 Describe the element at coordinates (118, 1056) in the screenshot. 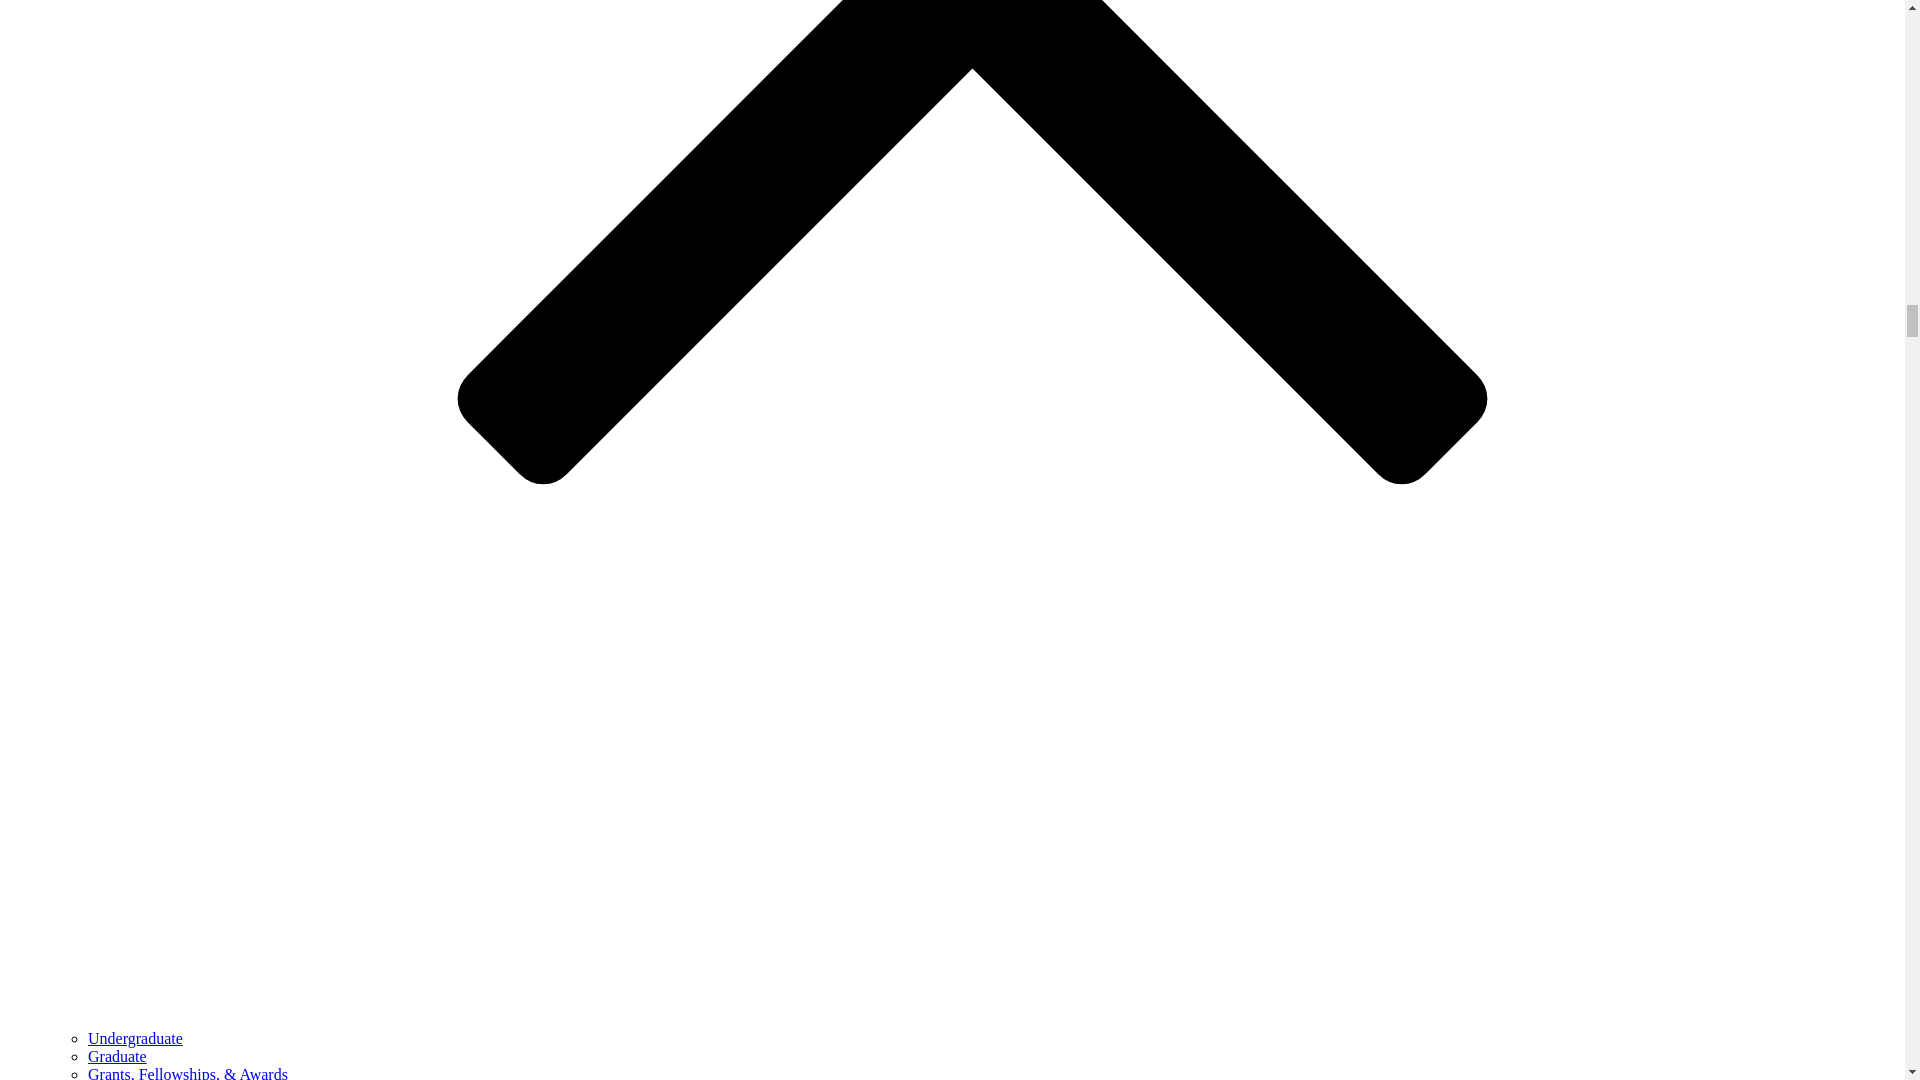

I see `Graduate` at that location.